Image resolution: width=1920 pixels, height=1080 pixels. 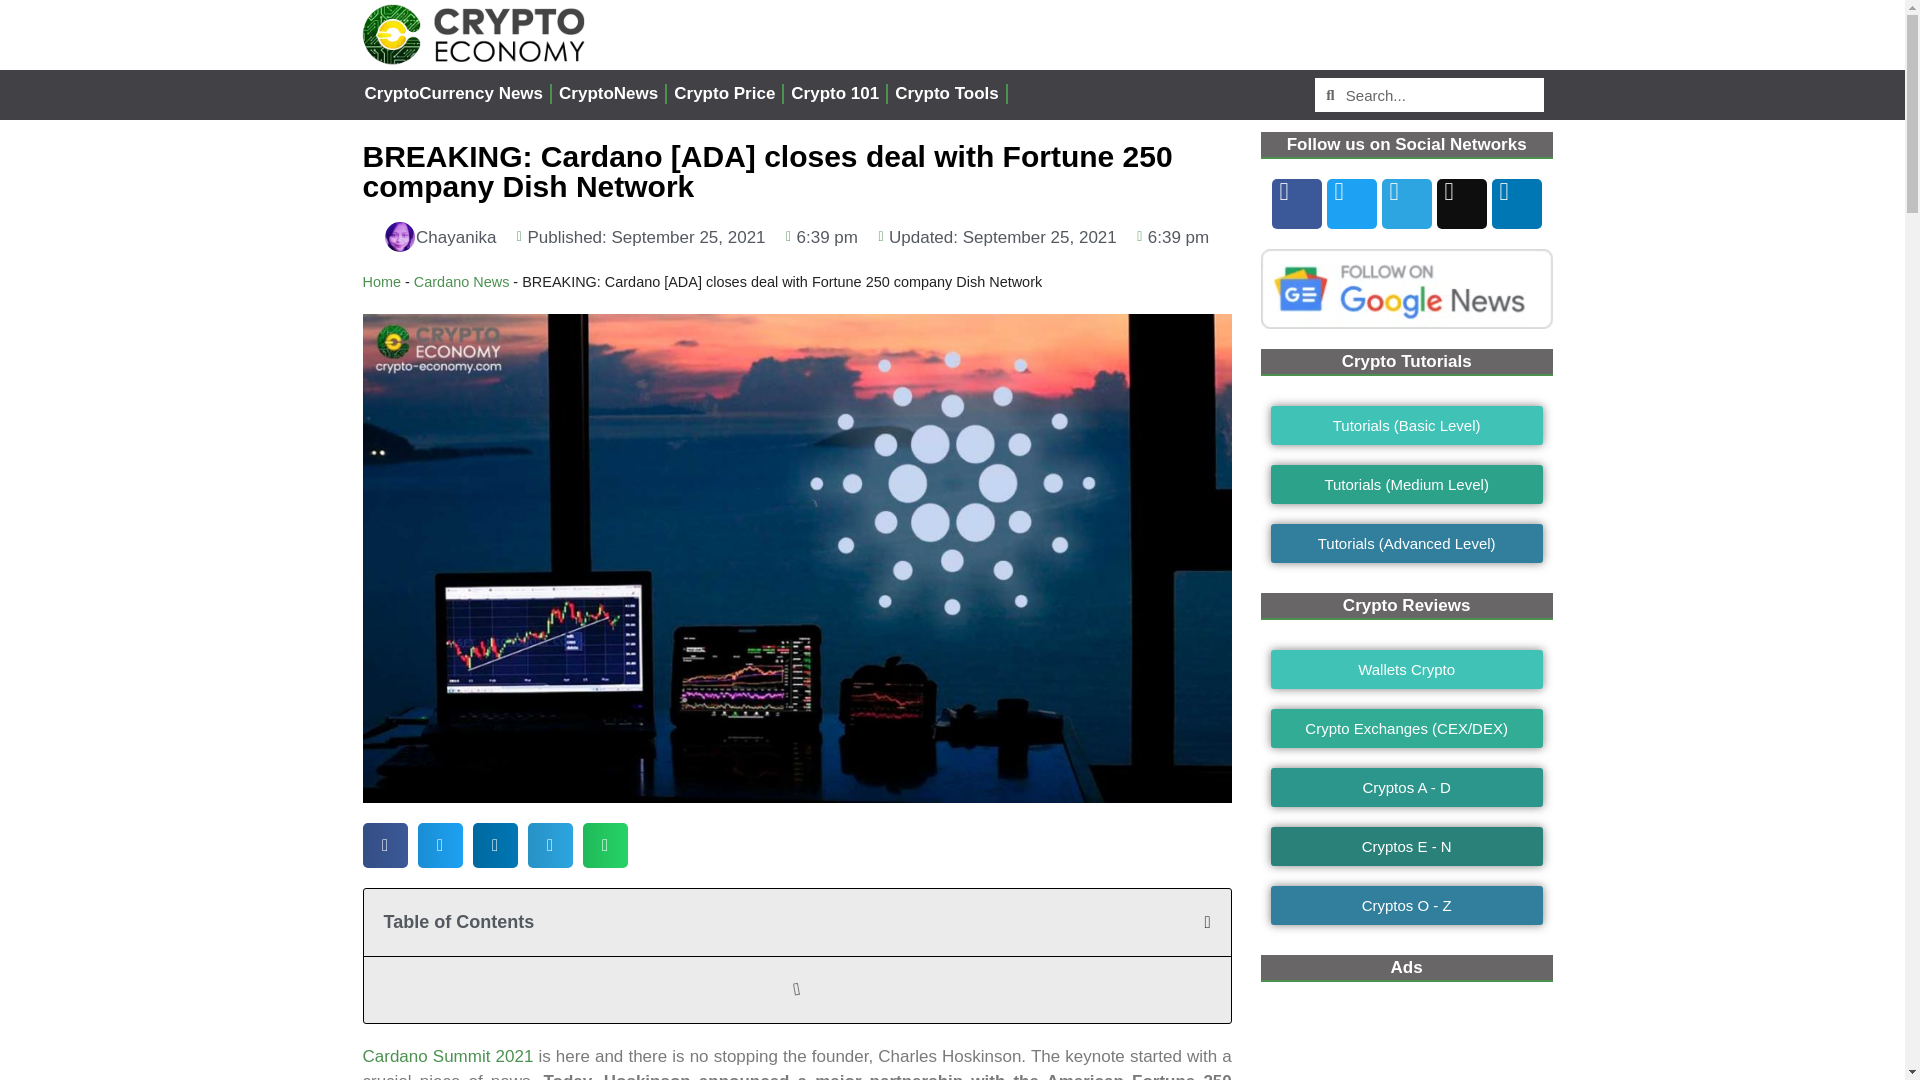 What do you see at coordinates (834, 94) in the screenshot?
I see `Crypto 101` at bounding box center [834, 94].